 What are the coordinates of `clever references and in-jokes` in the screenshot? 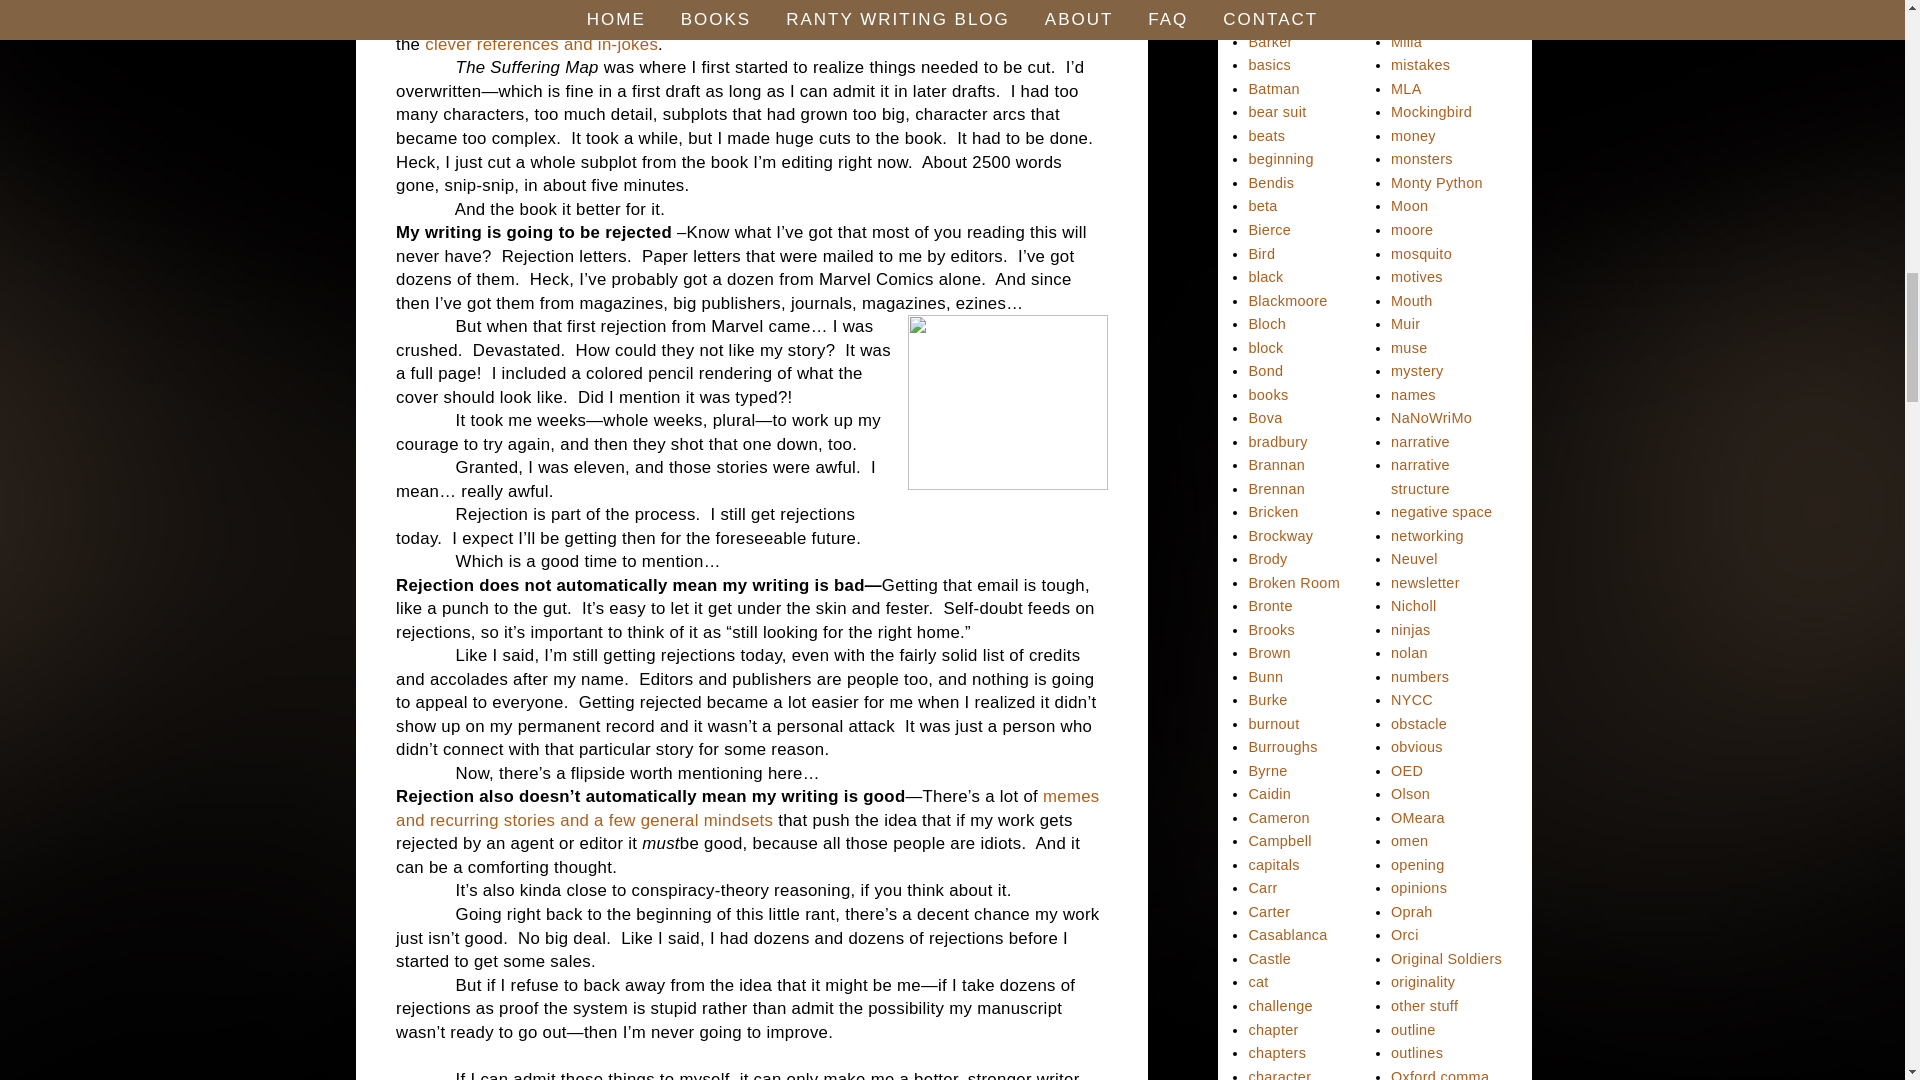 It's located at (541, 44).